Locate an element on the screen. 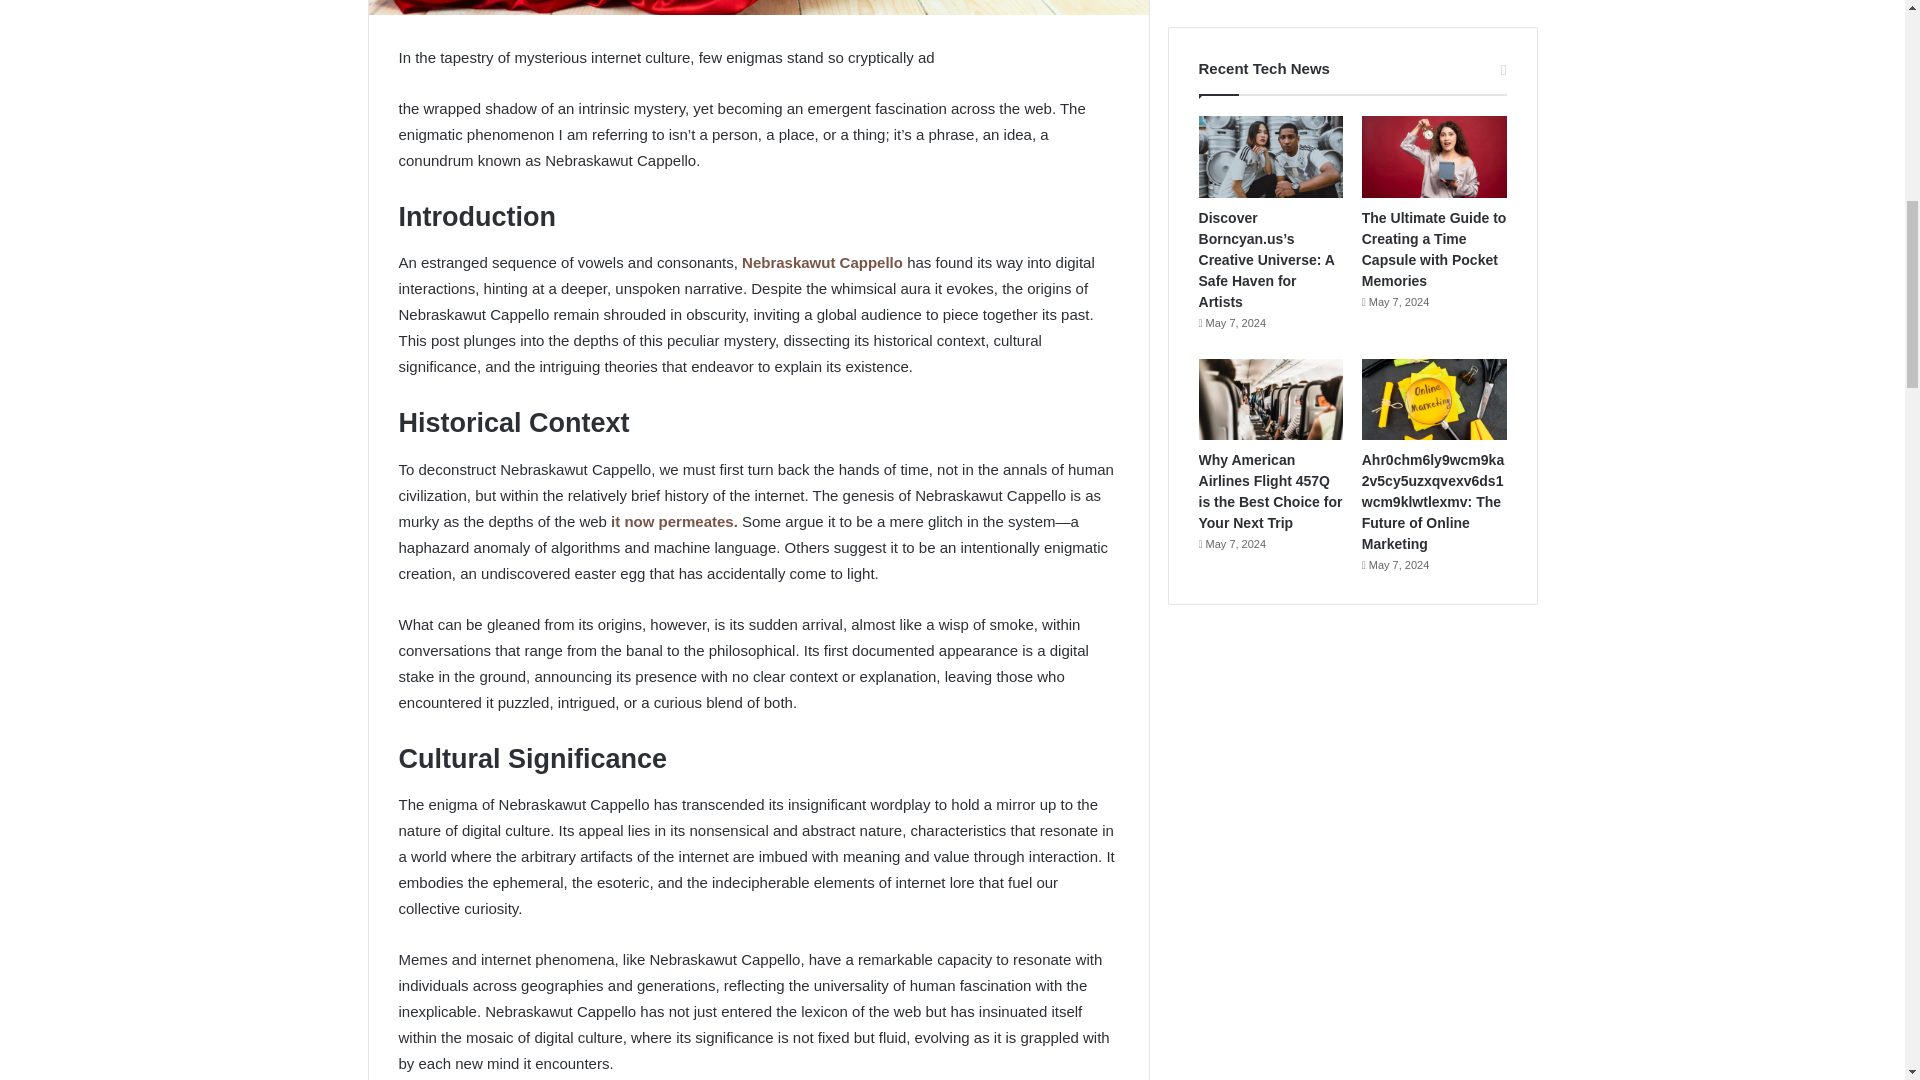  Nebraskawut Cappello is located at coordinates (824, 262).